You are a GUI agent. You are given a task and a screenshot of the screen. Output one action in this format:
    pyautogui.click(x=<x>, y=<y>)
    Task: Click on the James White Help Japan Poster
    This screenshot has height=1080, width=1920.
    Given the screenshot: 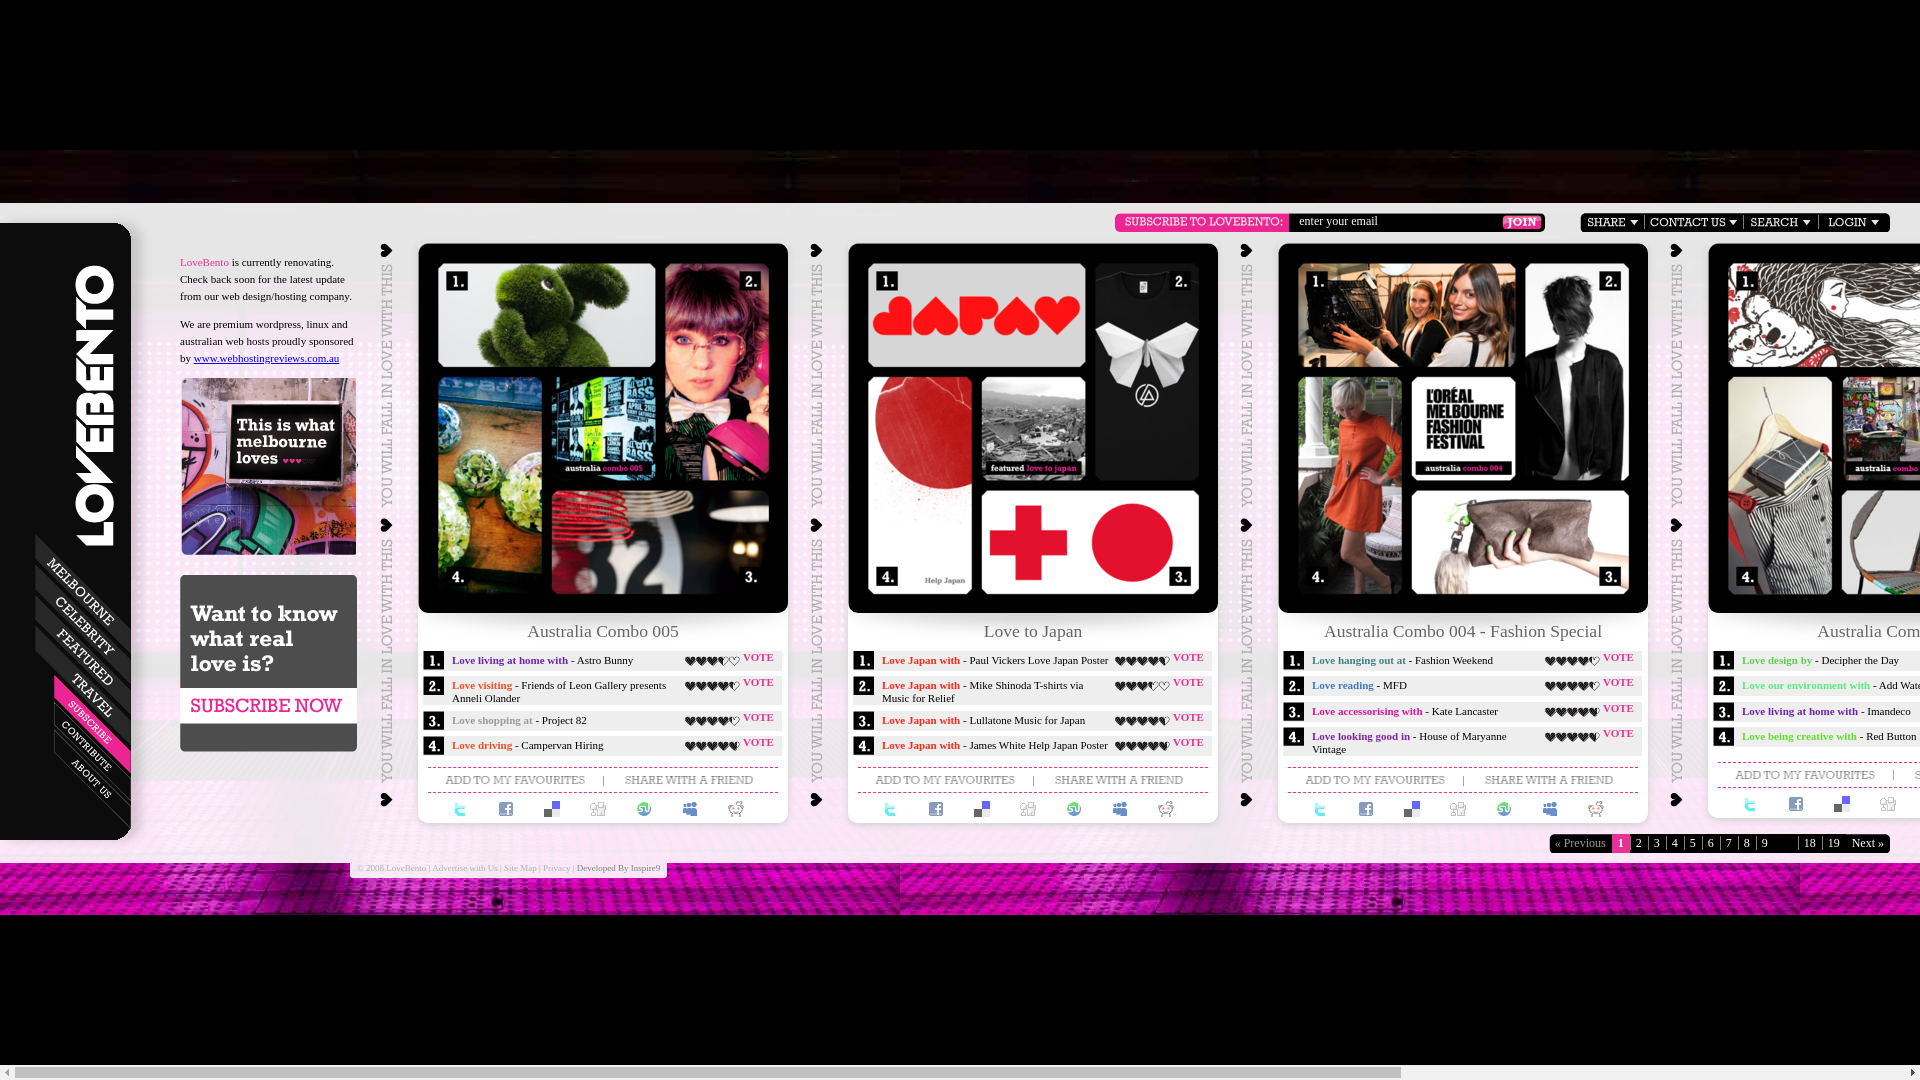 What is the action you would take?
    pyautogui.click(x=920, y=488)
    